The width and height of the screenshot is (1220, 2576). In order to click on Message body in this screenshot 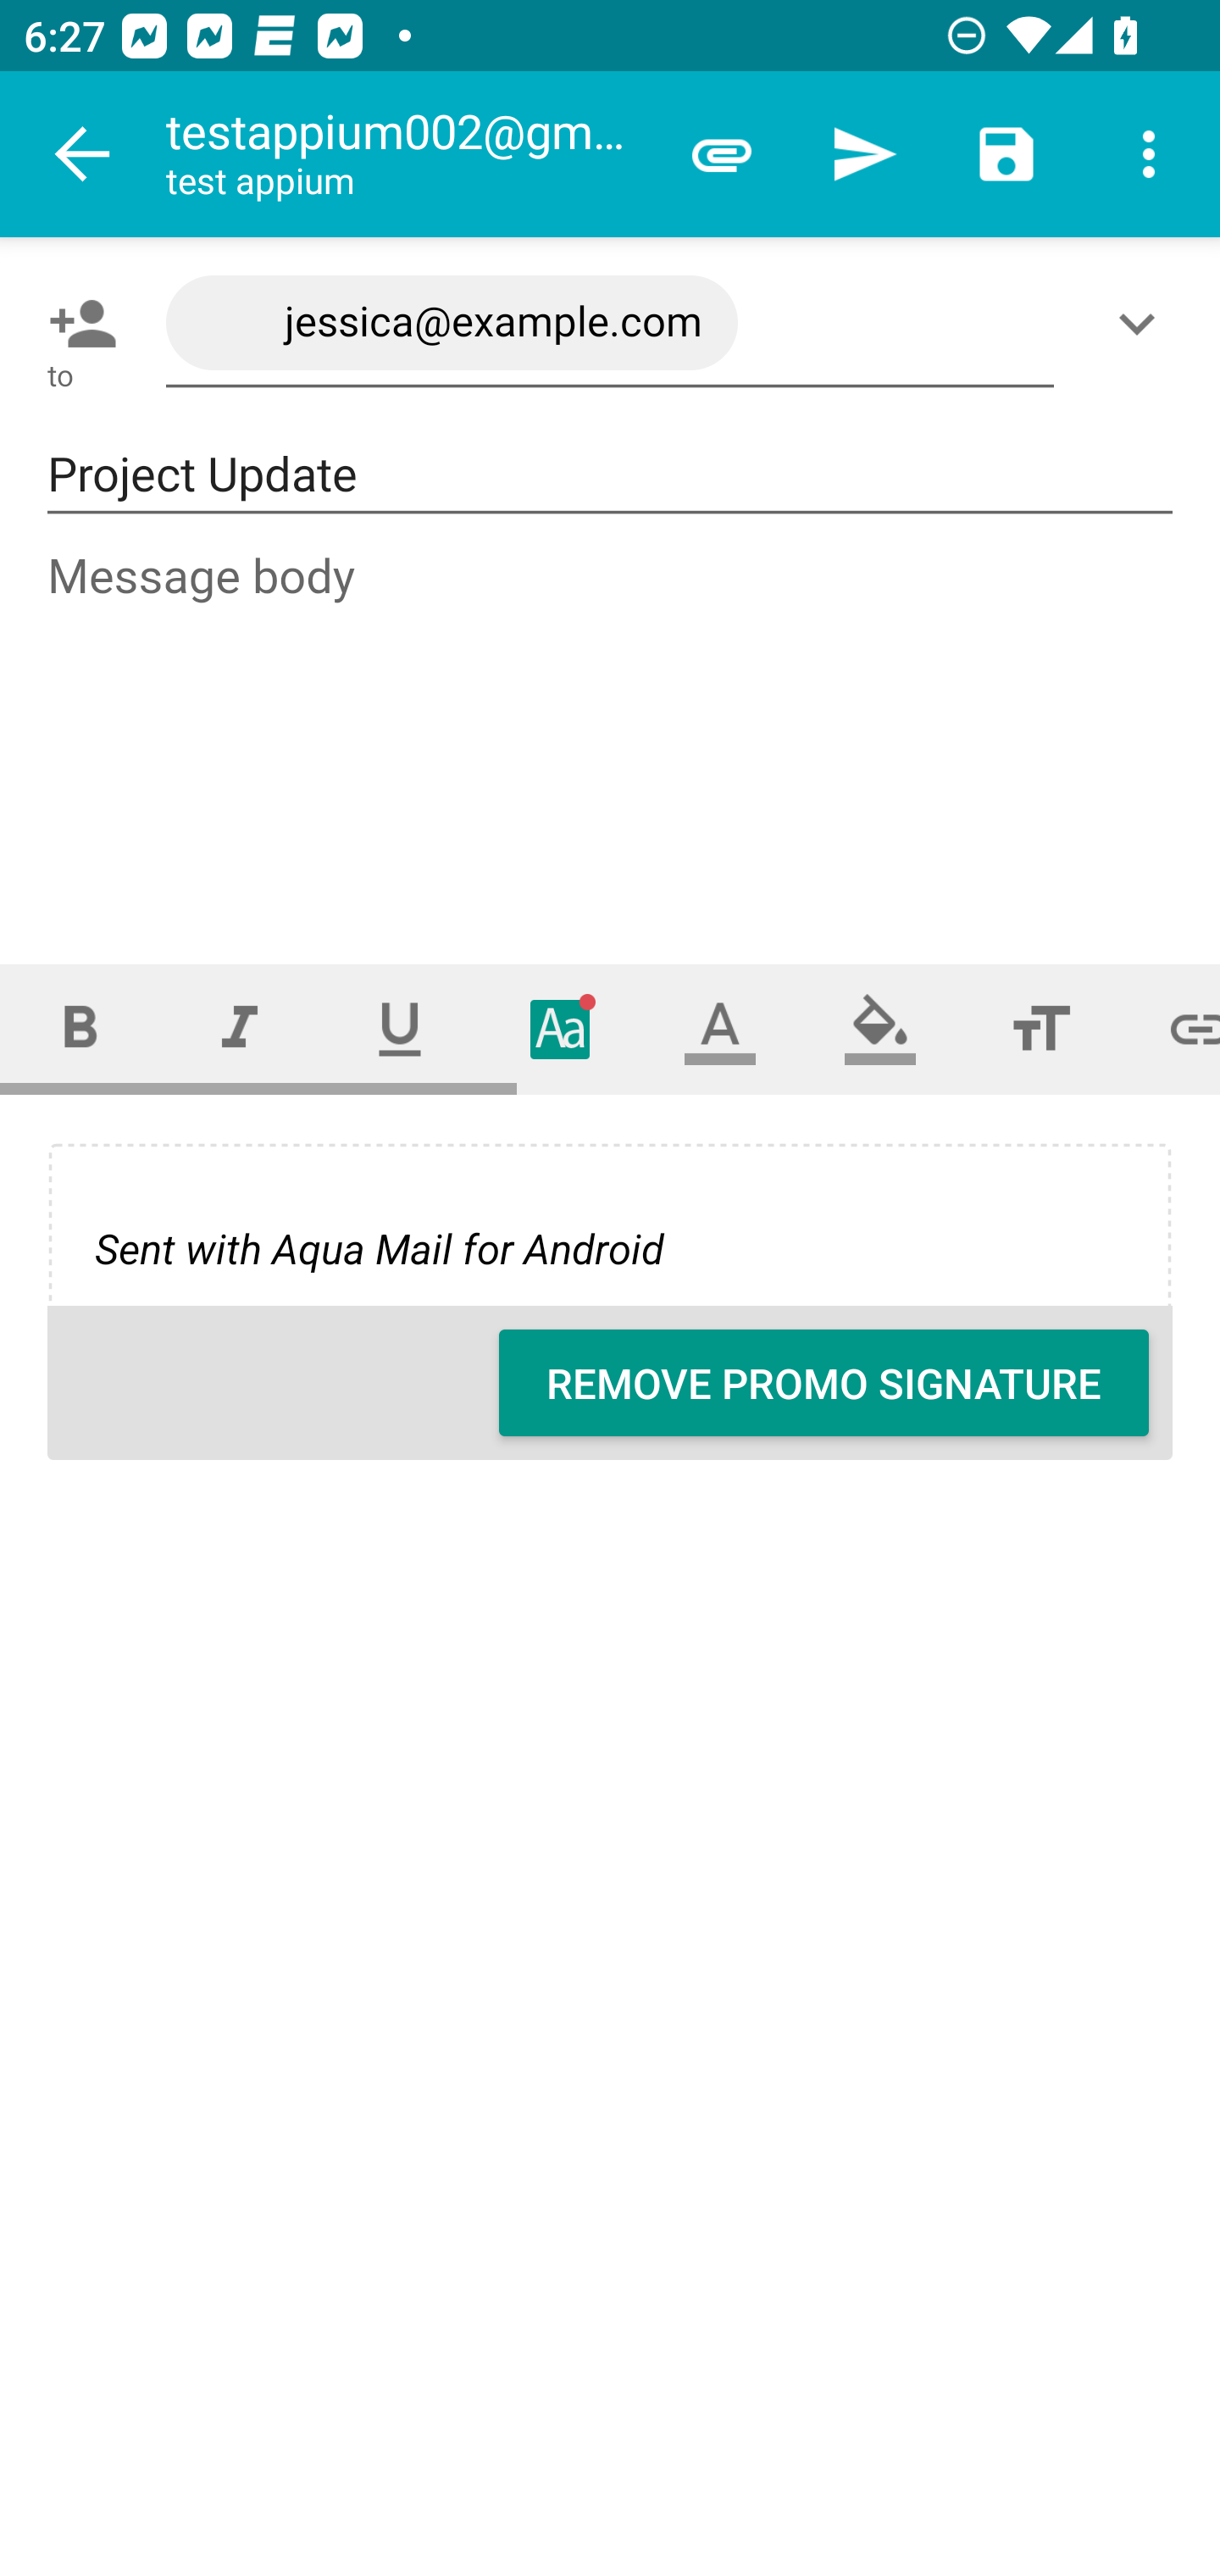, I will do `click(612, 727)`.